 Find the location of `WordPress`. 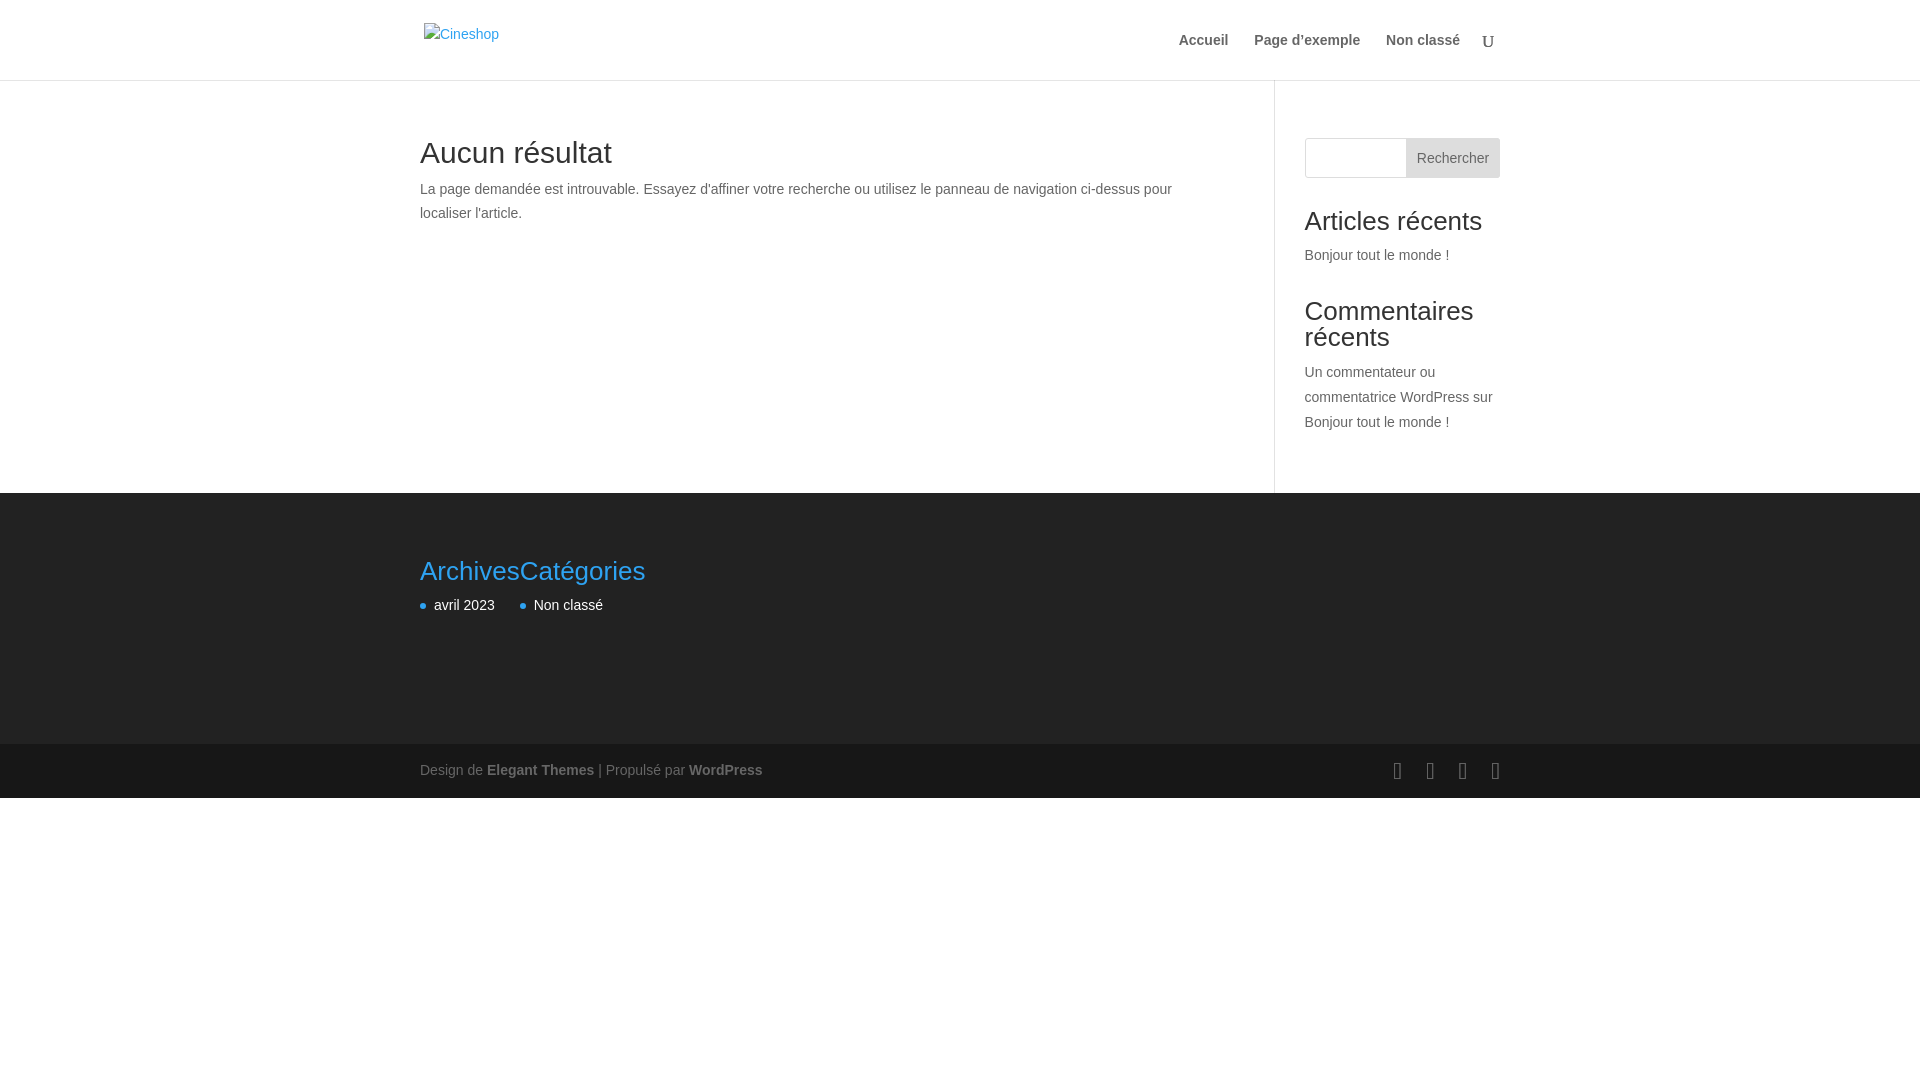

WordPress is located at coordinates (726, 770).